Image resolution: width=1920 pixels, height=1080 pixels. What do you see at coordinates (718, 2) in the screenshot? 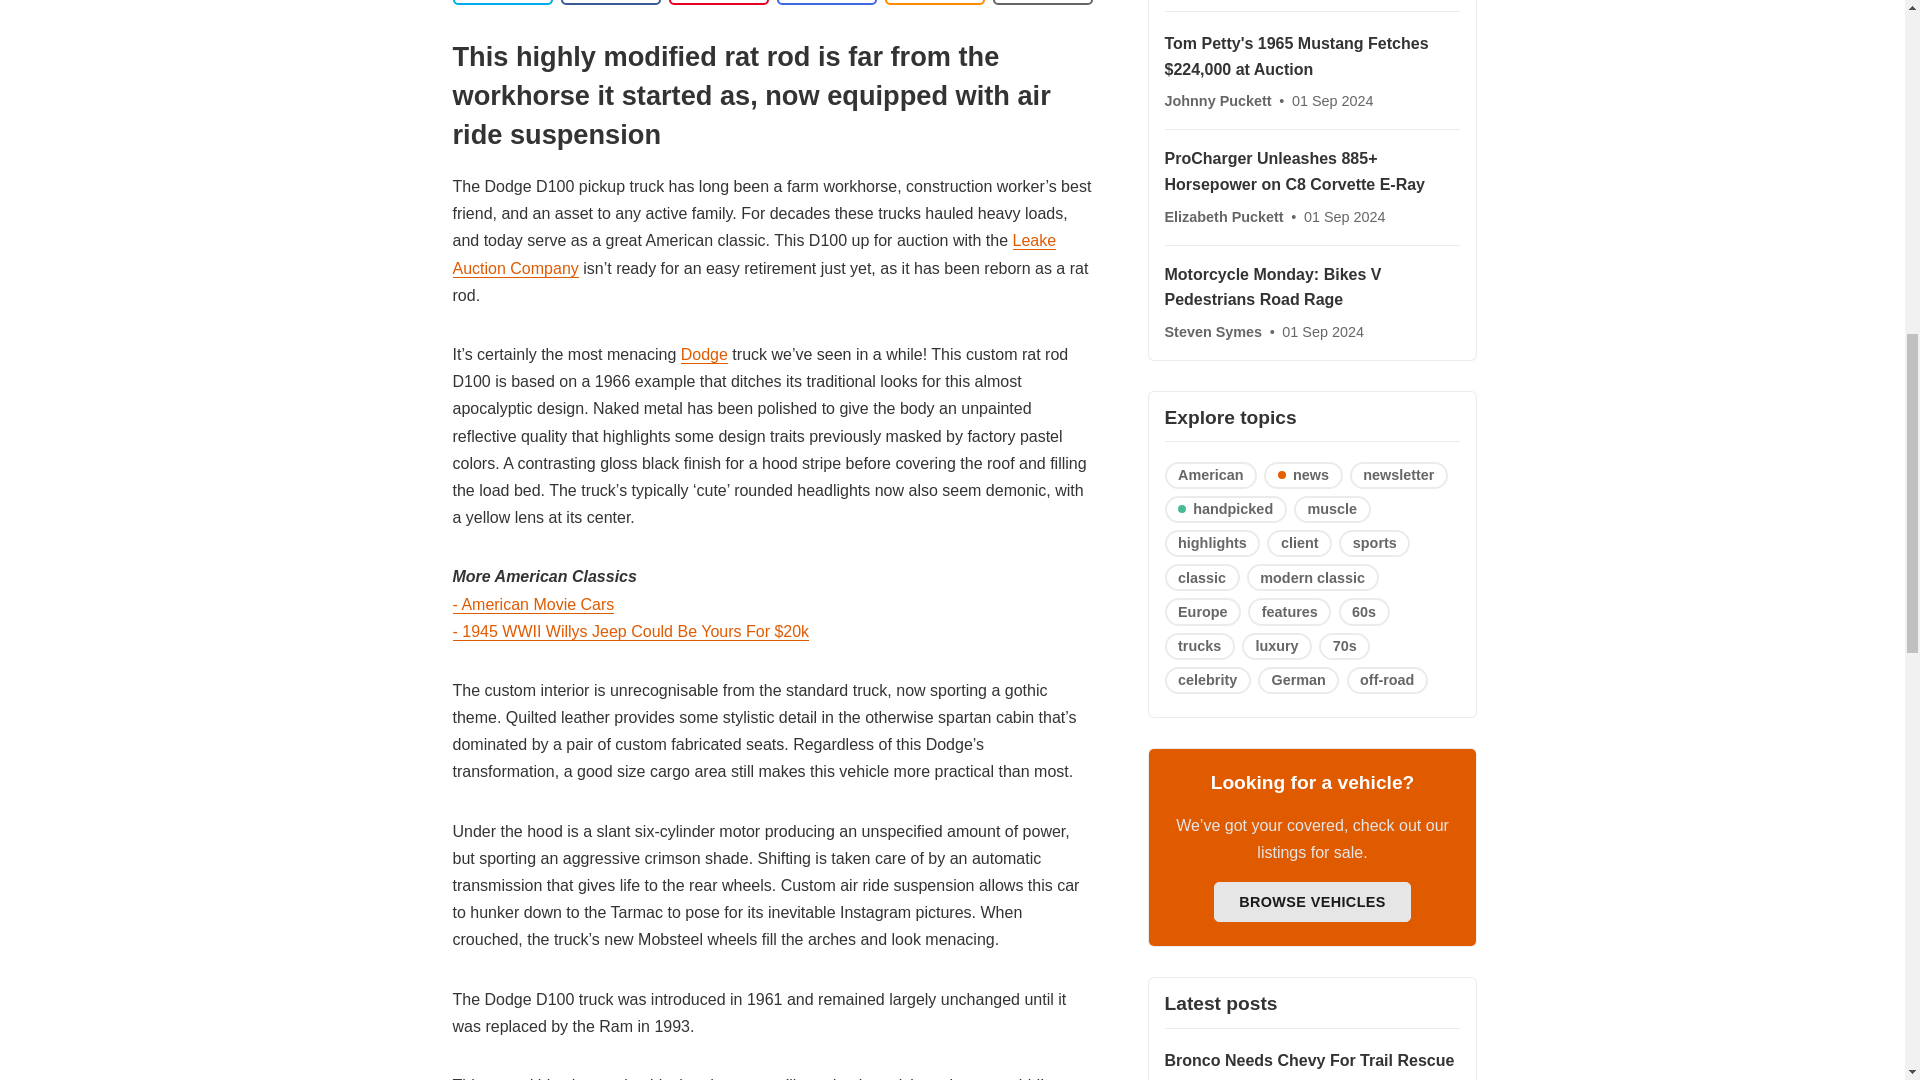
I see `Share on Linkedin` at bounding box center [718, 2].